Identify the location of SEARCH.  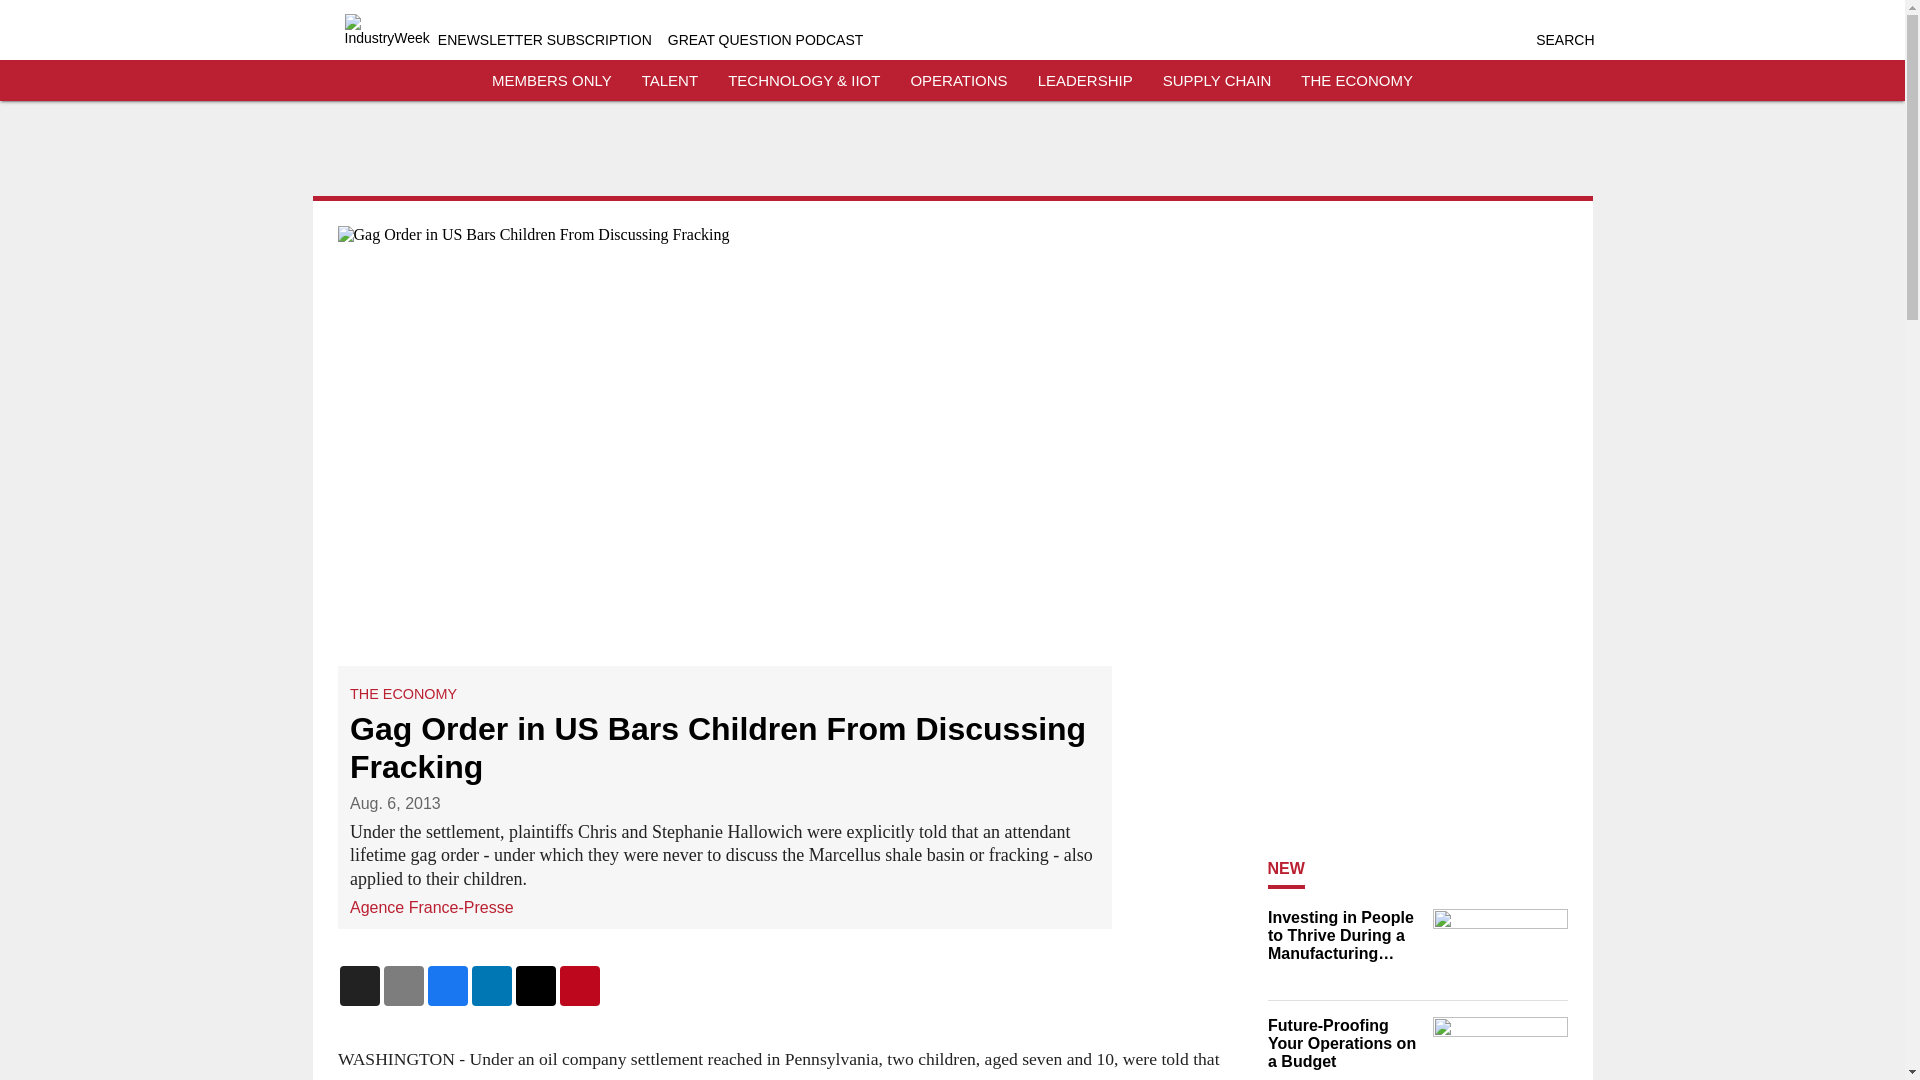
(1564, 40).